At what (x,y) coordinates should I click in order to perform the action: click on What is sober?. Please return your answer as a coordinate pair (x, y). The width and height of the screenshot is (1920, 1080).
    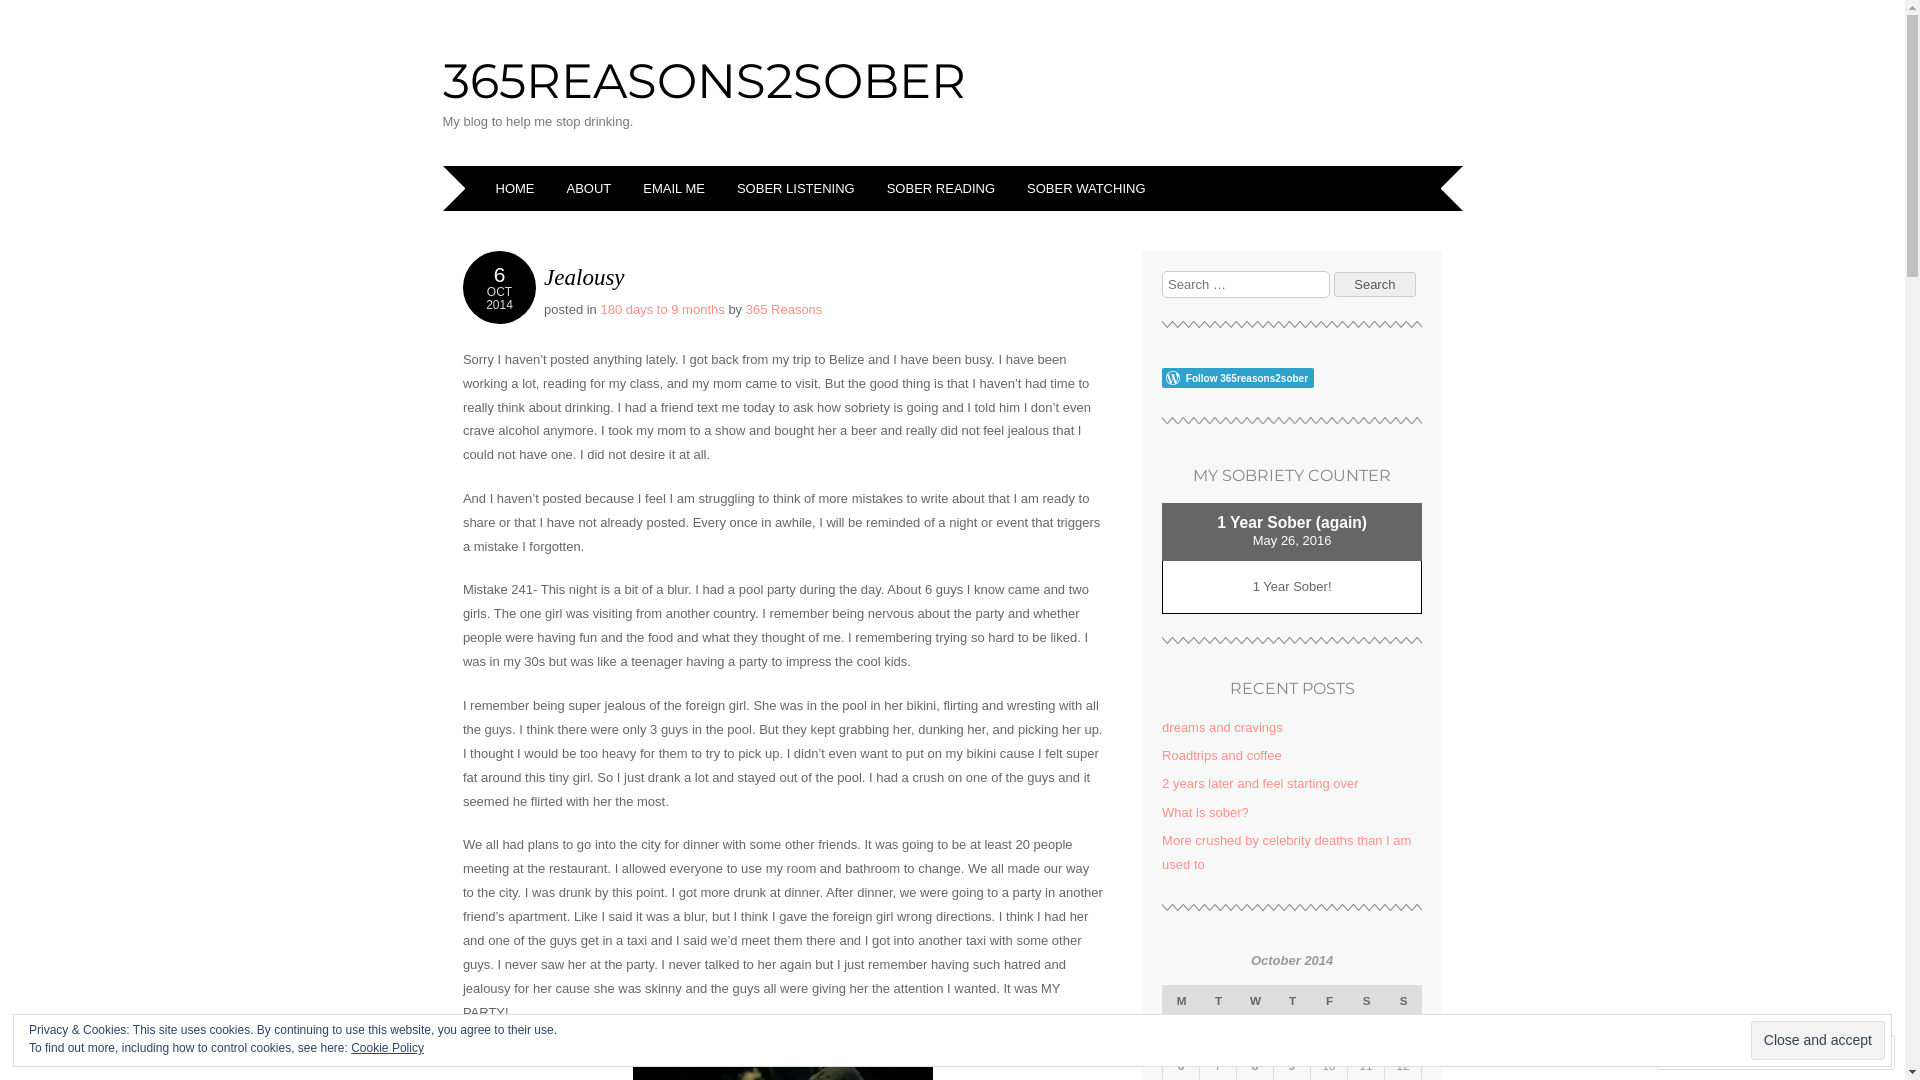
    Looking at the image, I should click on (1206, 812).